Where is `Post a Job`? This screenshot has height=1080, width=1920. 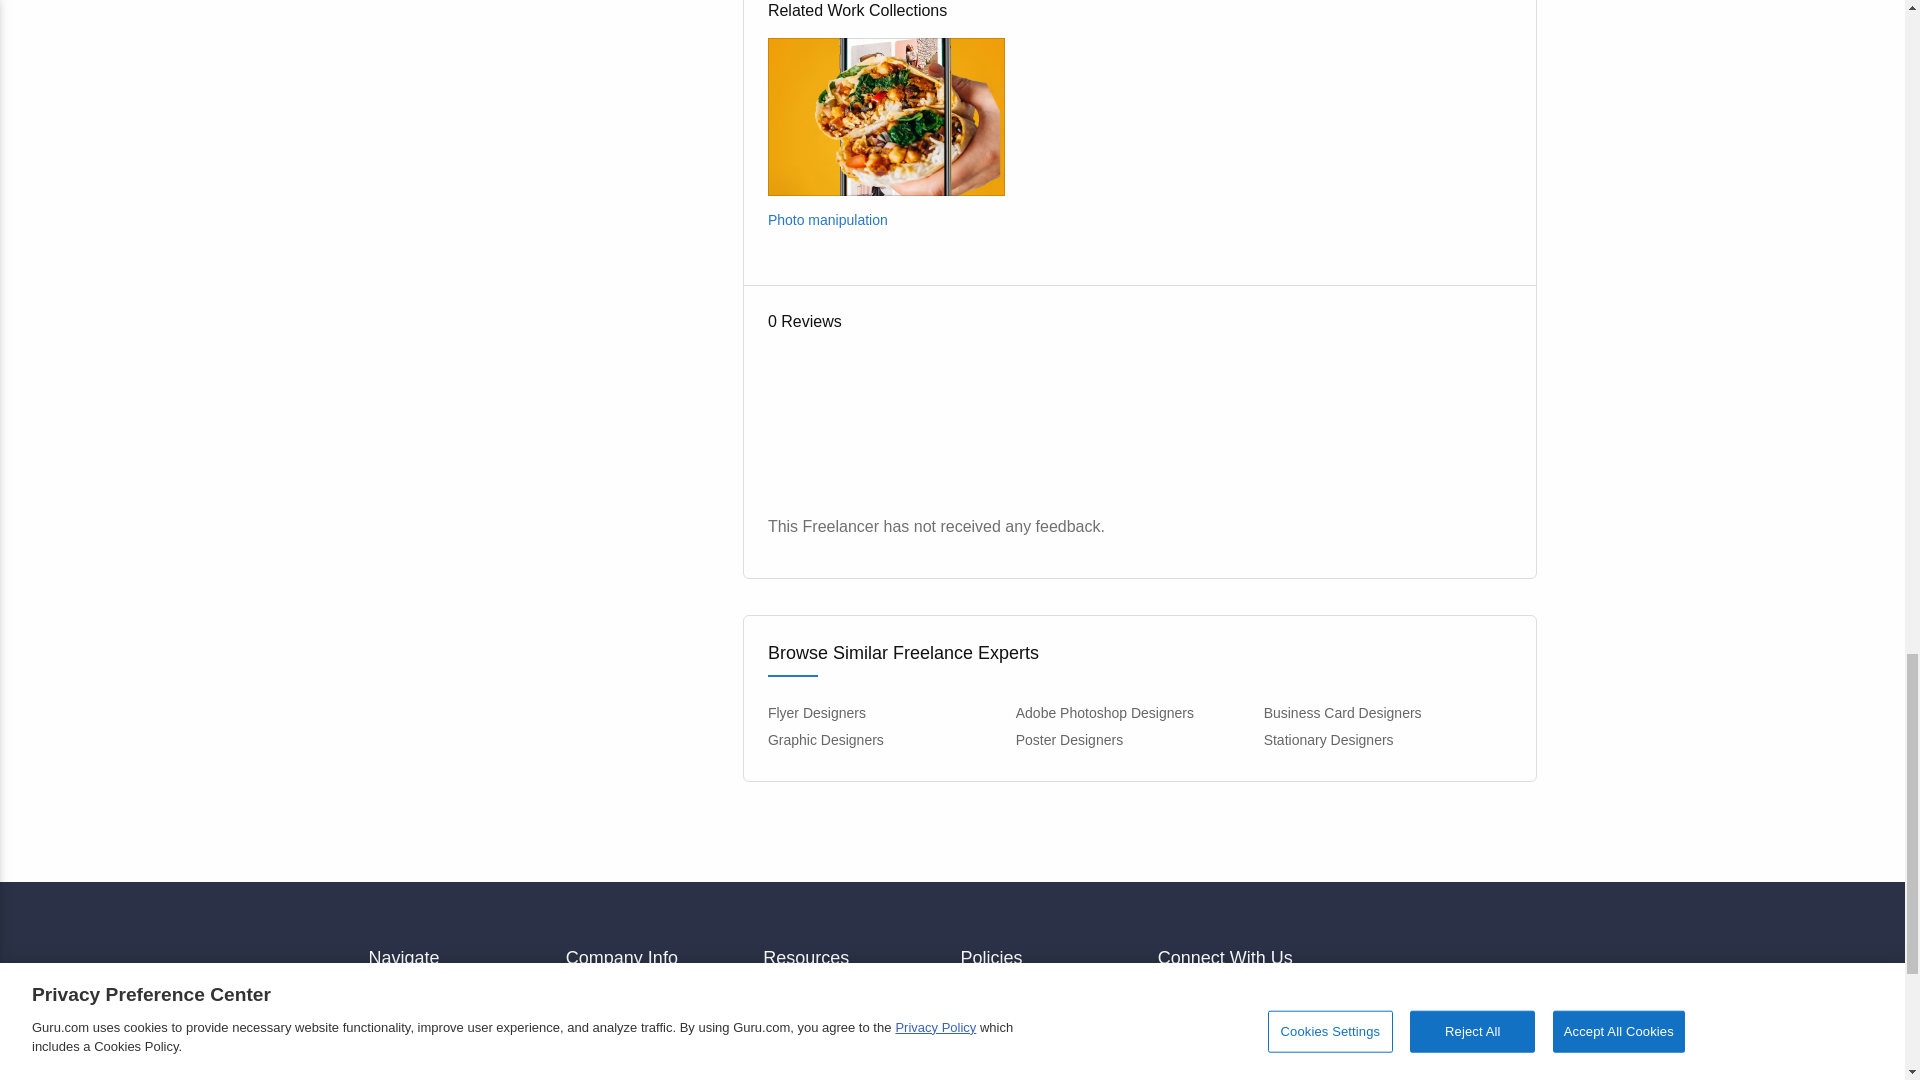
Post a Job is located at coordinates (458, 1035).